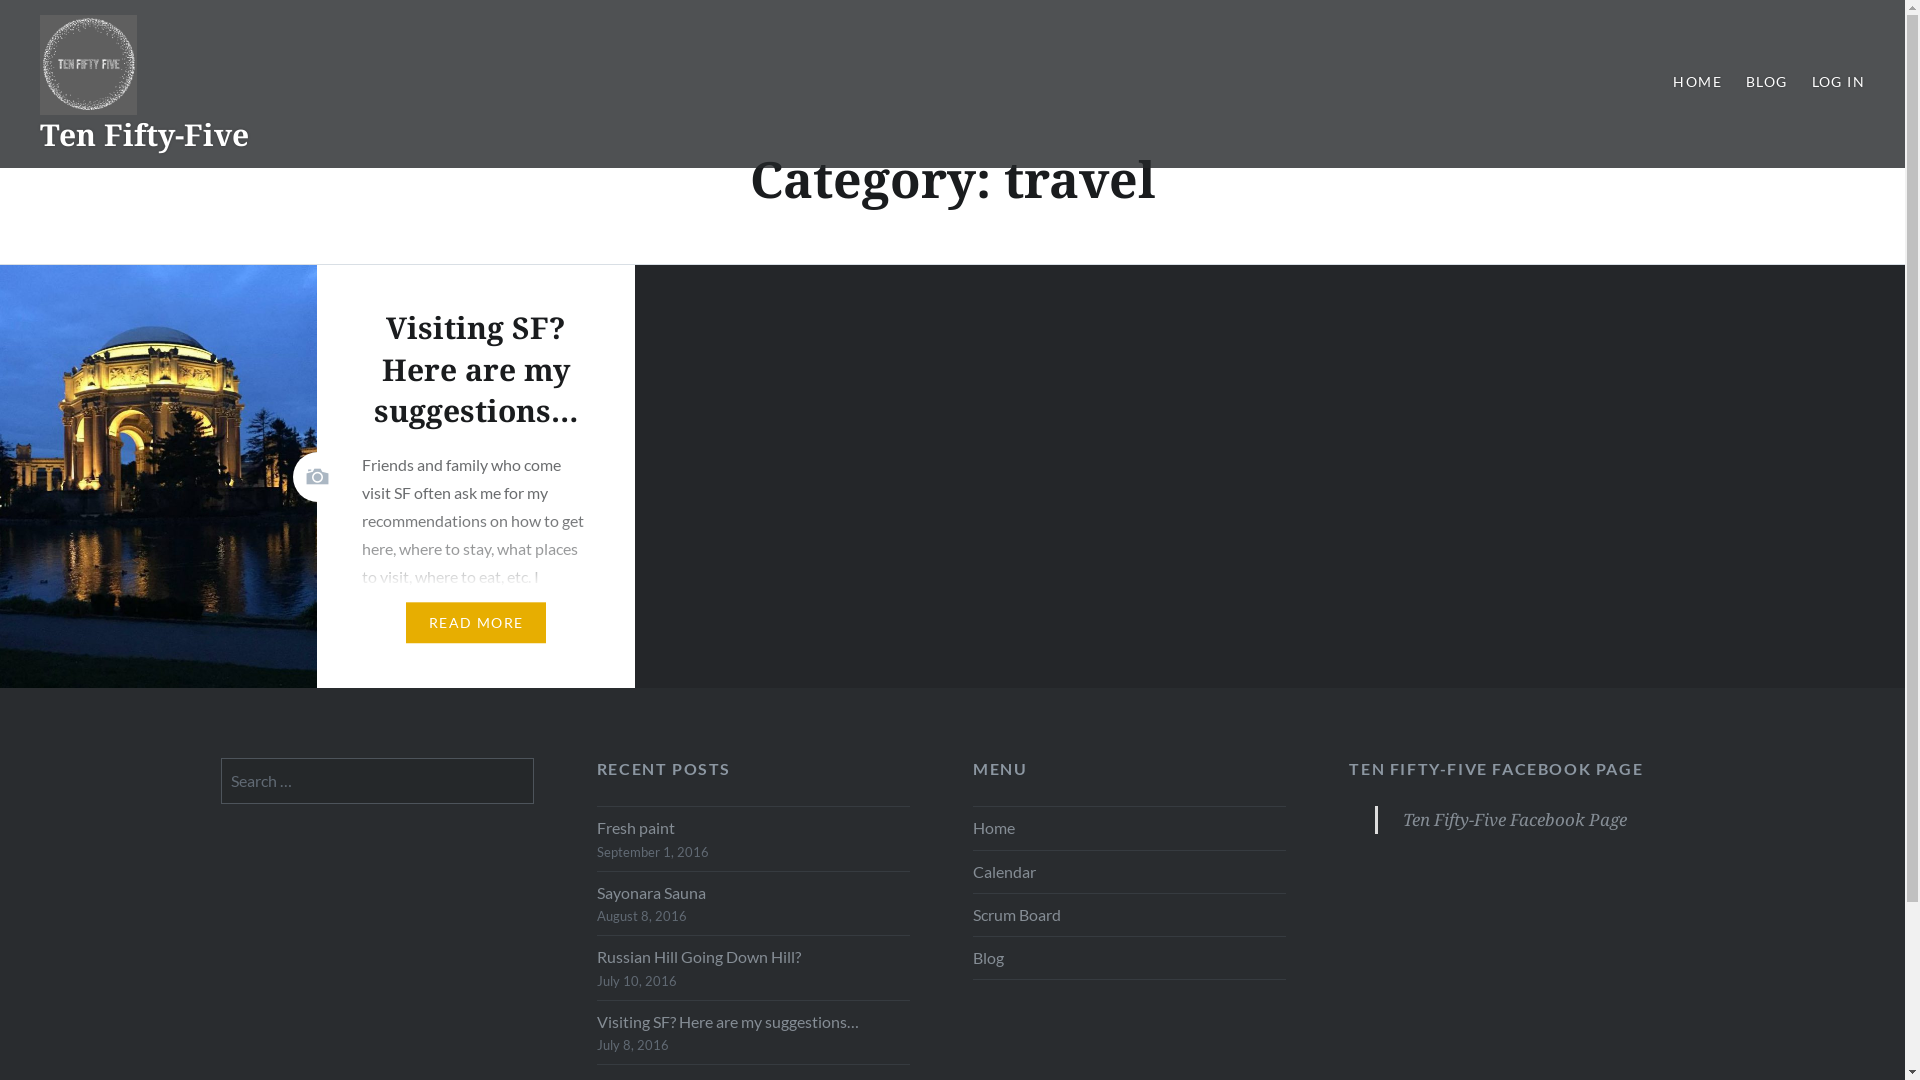 The width and height of the screenshot is (1920, 1080). Describe the element at coordinates (1838, 82) in the screenshot. I see `LOG IN` at that location.